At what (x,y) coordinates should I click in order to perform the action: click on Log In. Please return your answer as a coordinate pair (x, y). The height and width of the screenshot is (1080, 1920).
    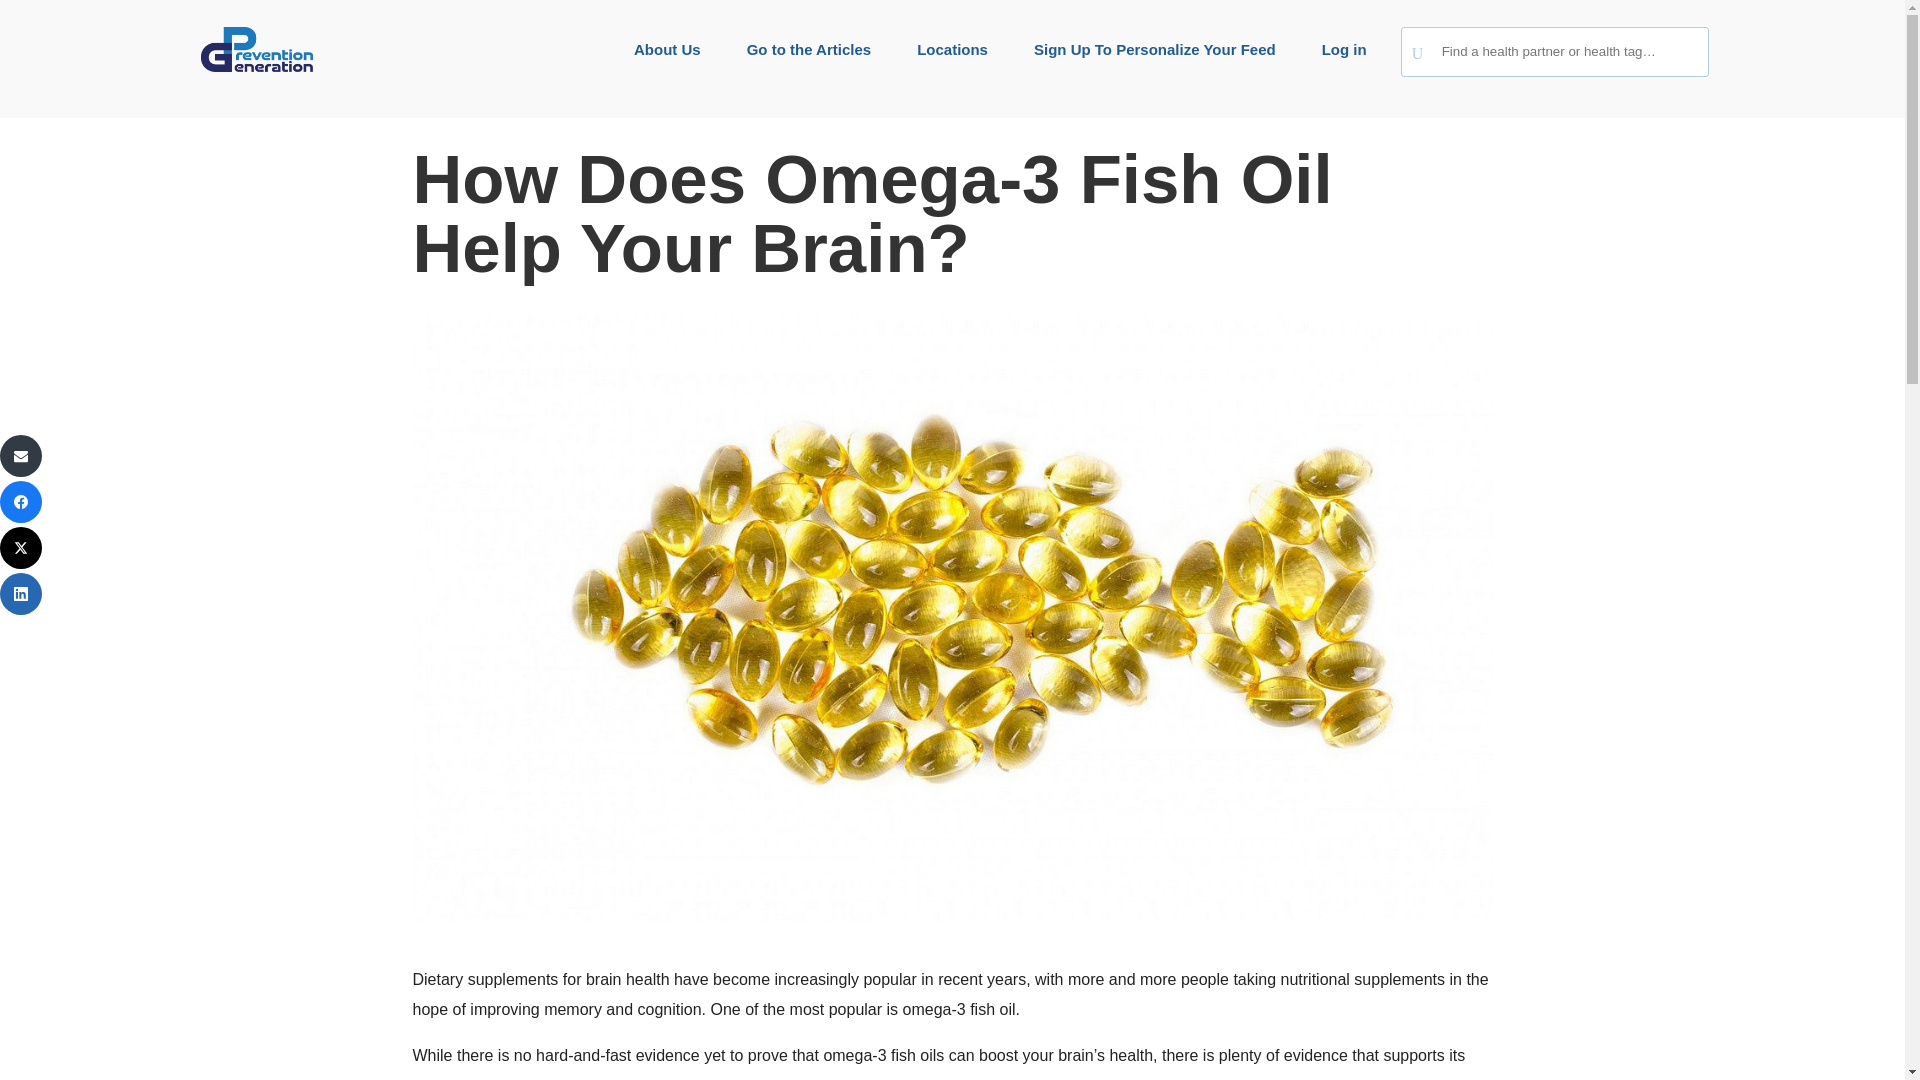
    Looking at the image, I should click on (806, 230).